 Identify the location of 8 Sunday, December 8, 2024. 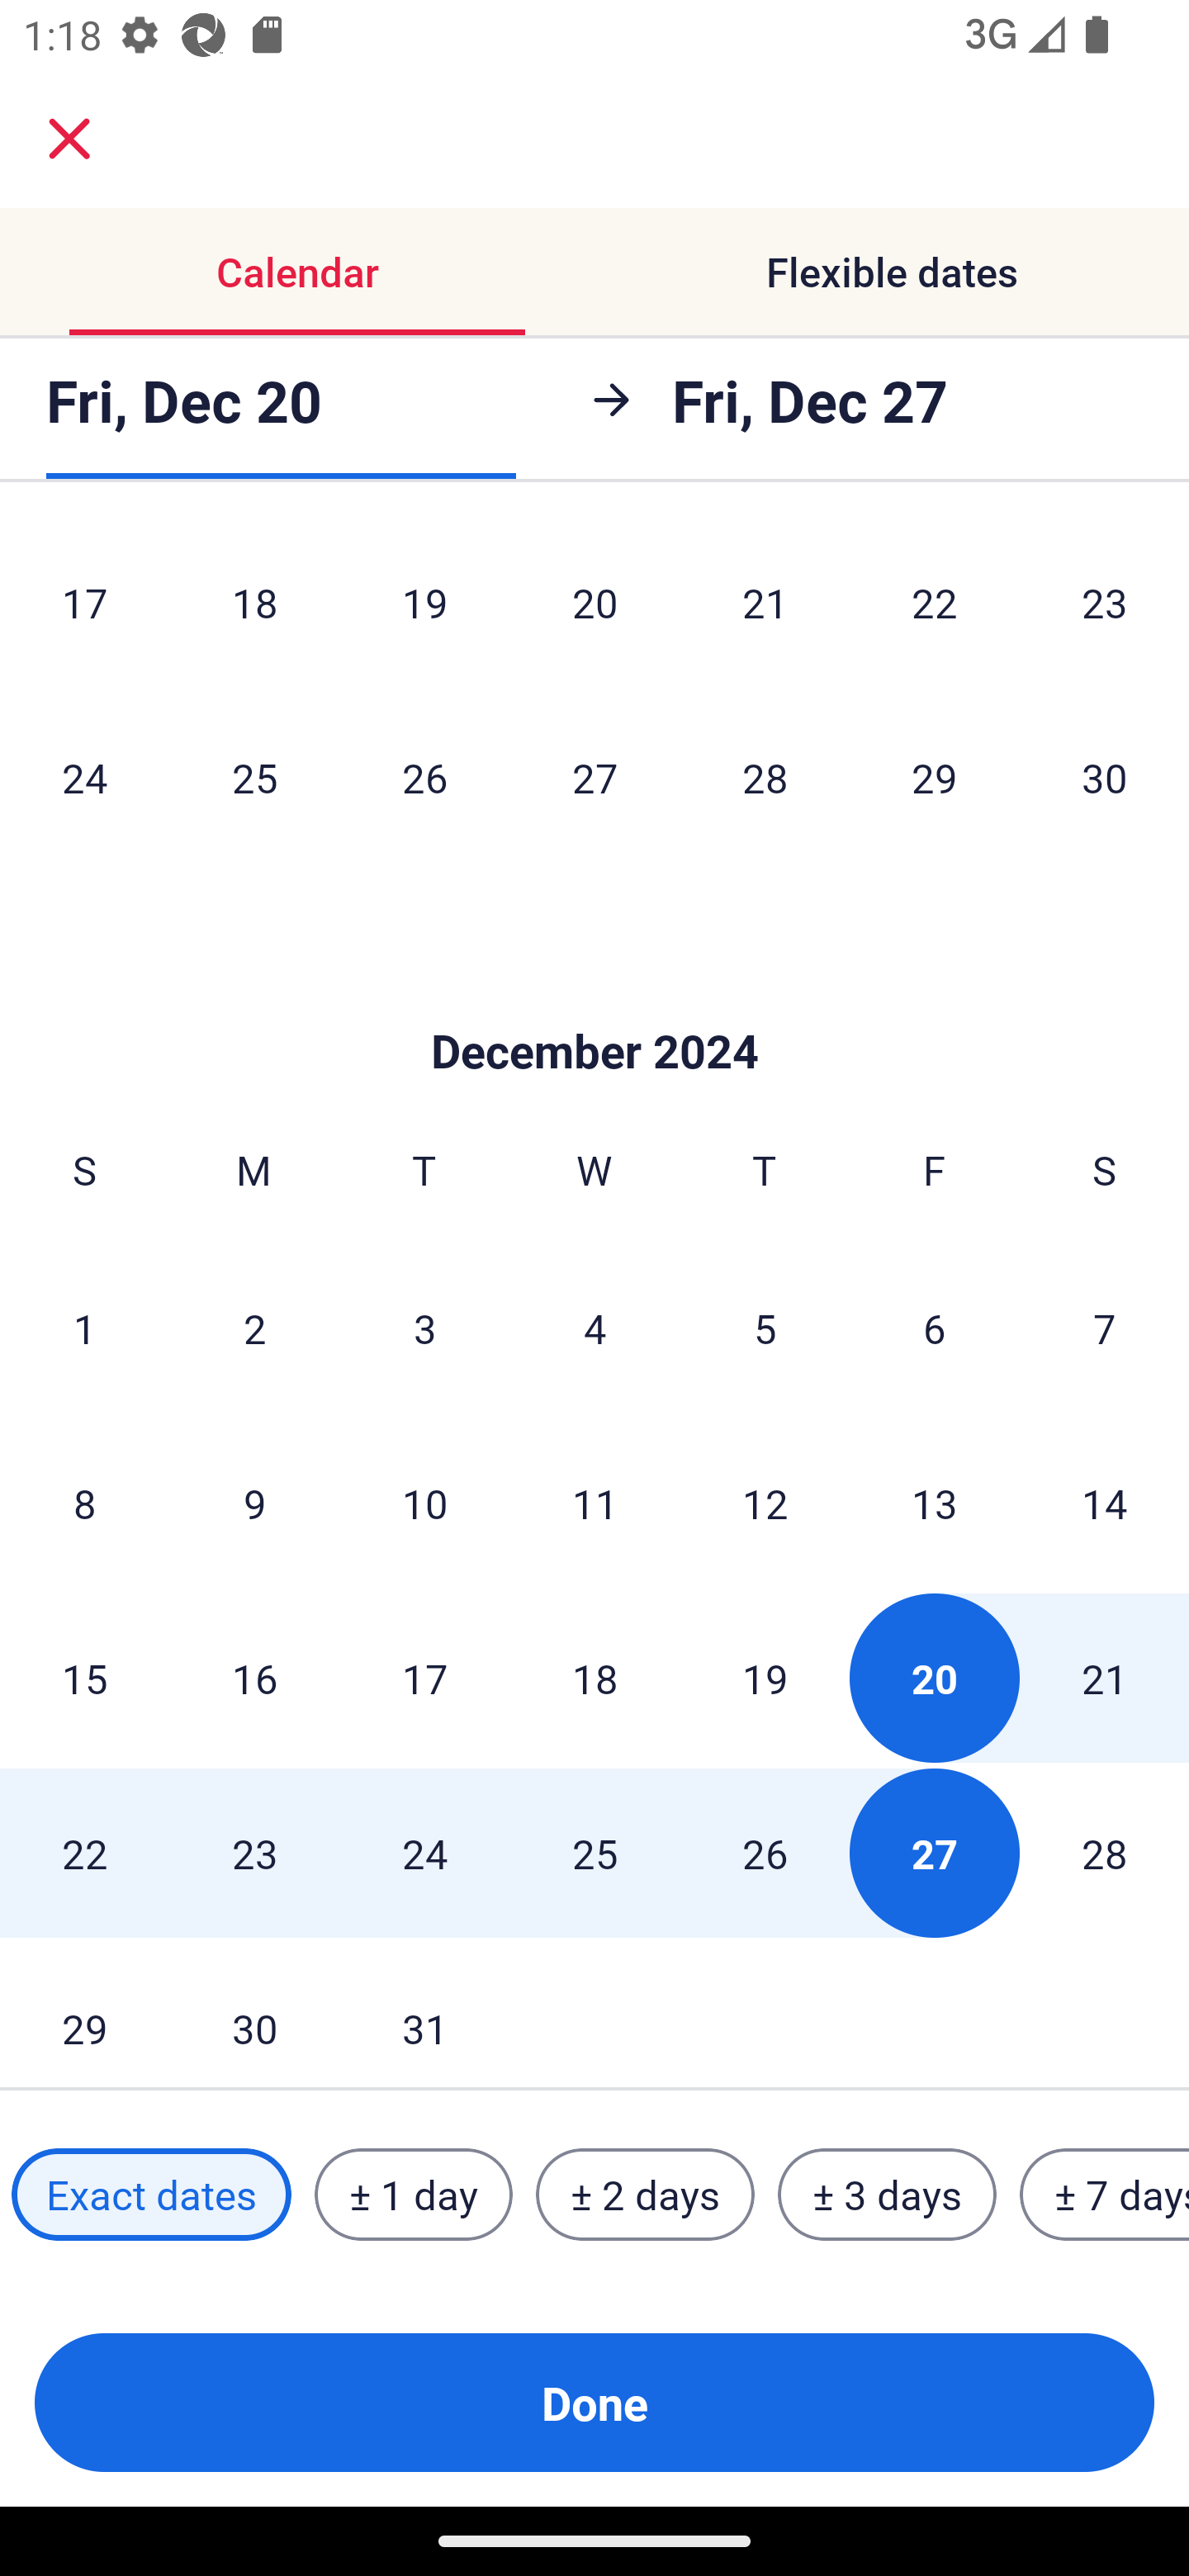
(84, 1503).